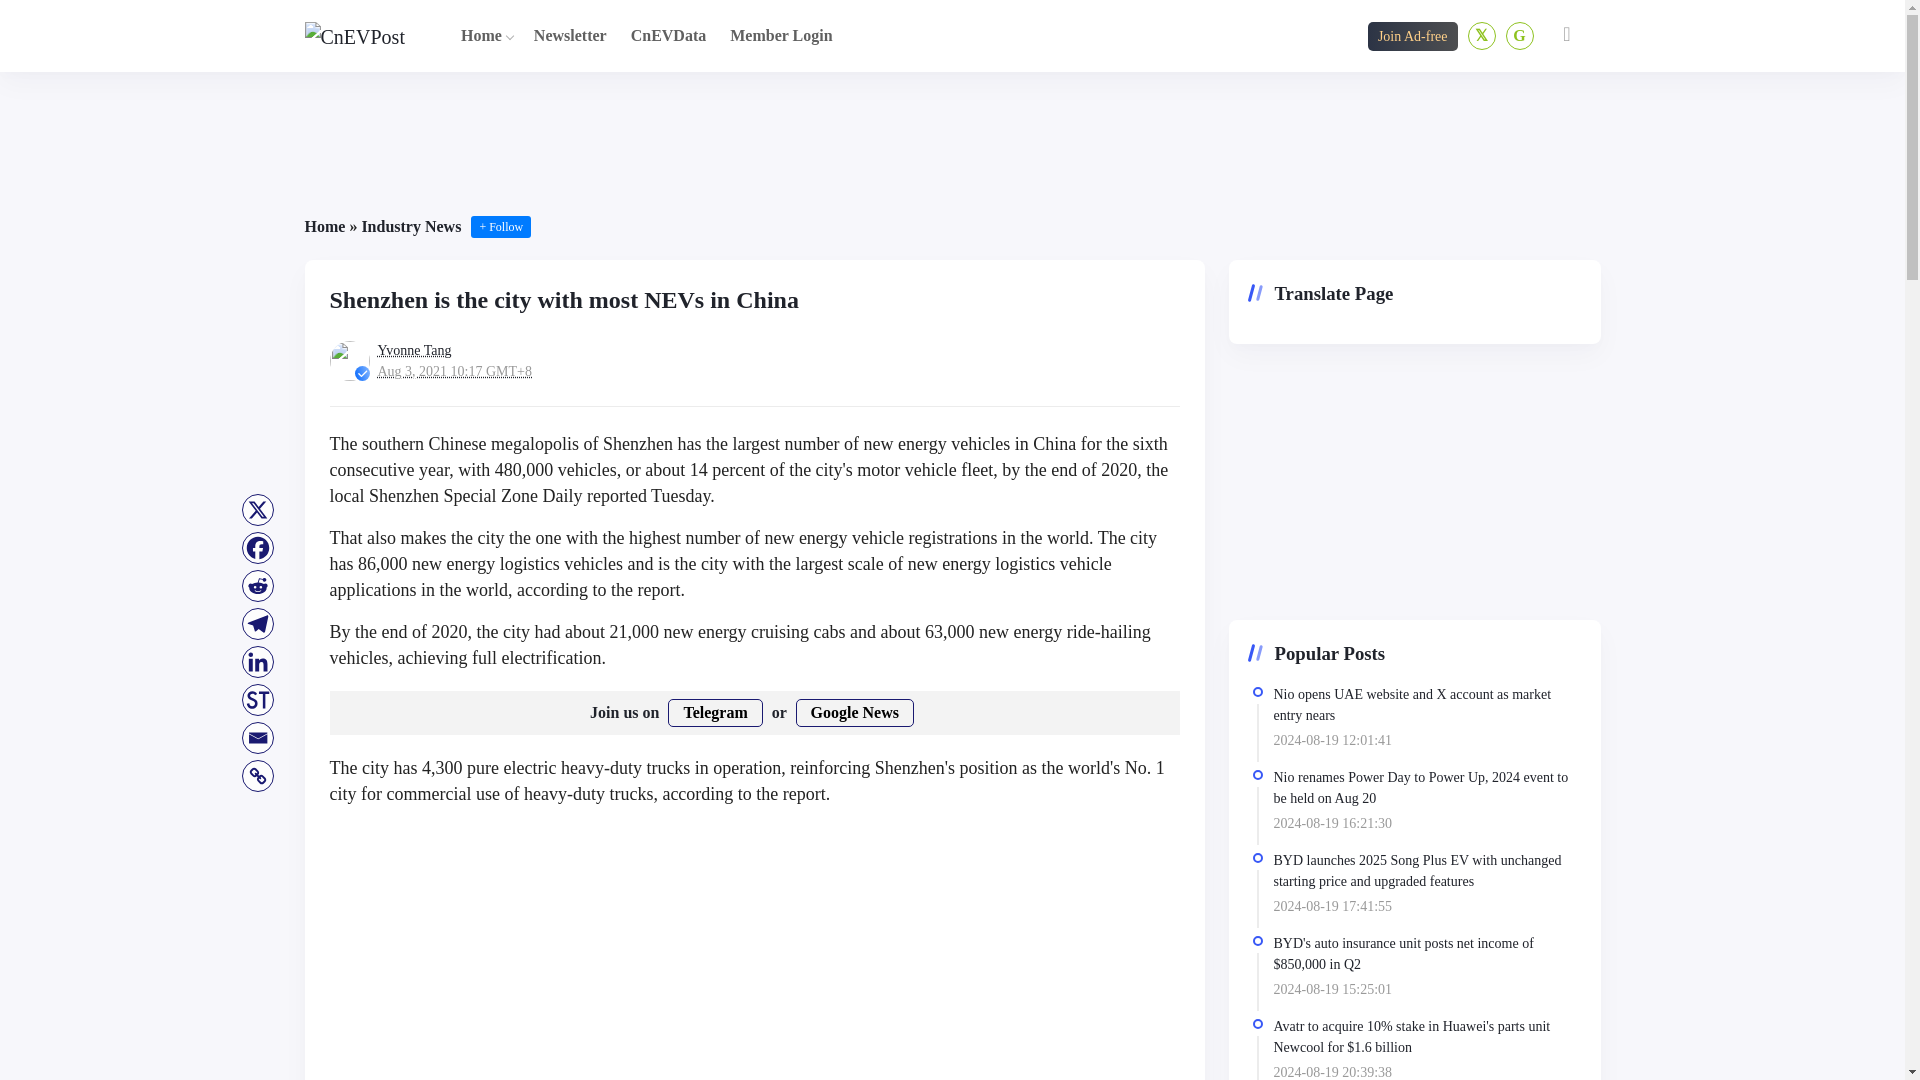 This screenshot has width=1920, height=1080. What do you see at coordinates (854, 712) in the screenshot?
I see `Google News` at bounding box center [854, 712].